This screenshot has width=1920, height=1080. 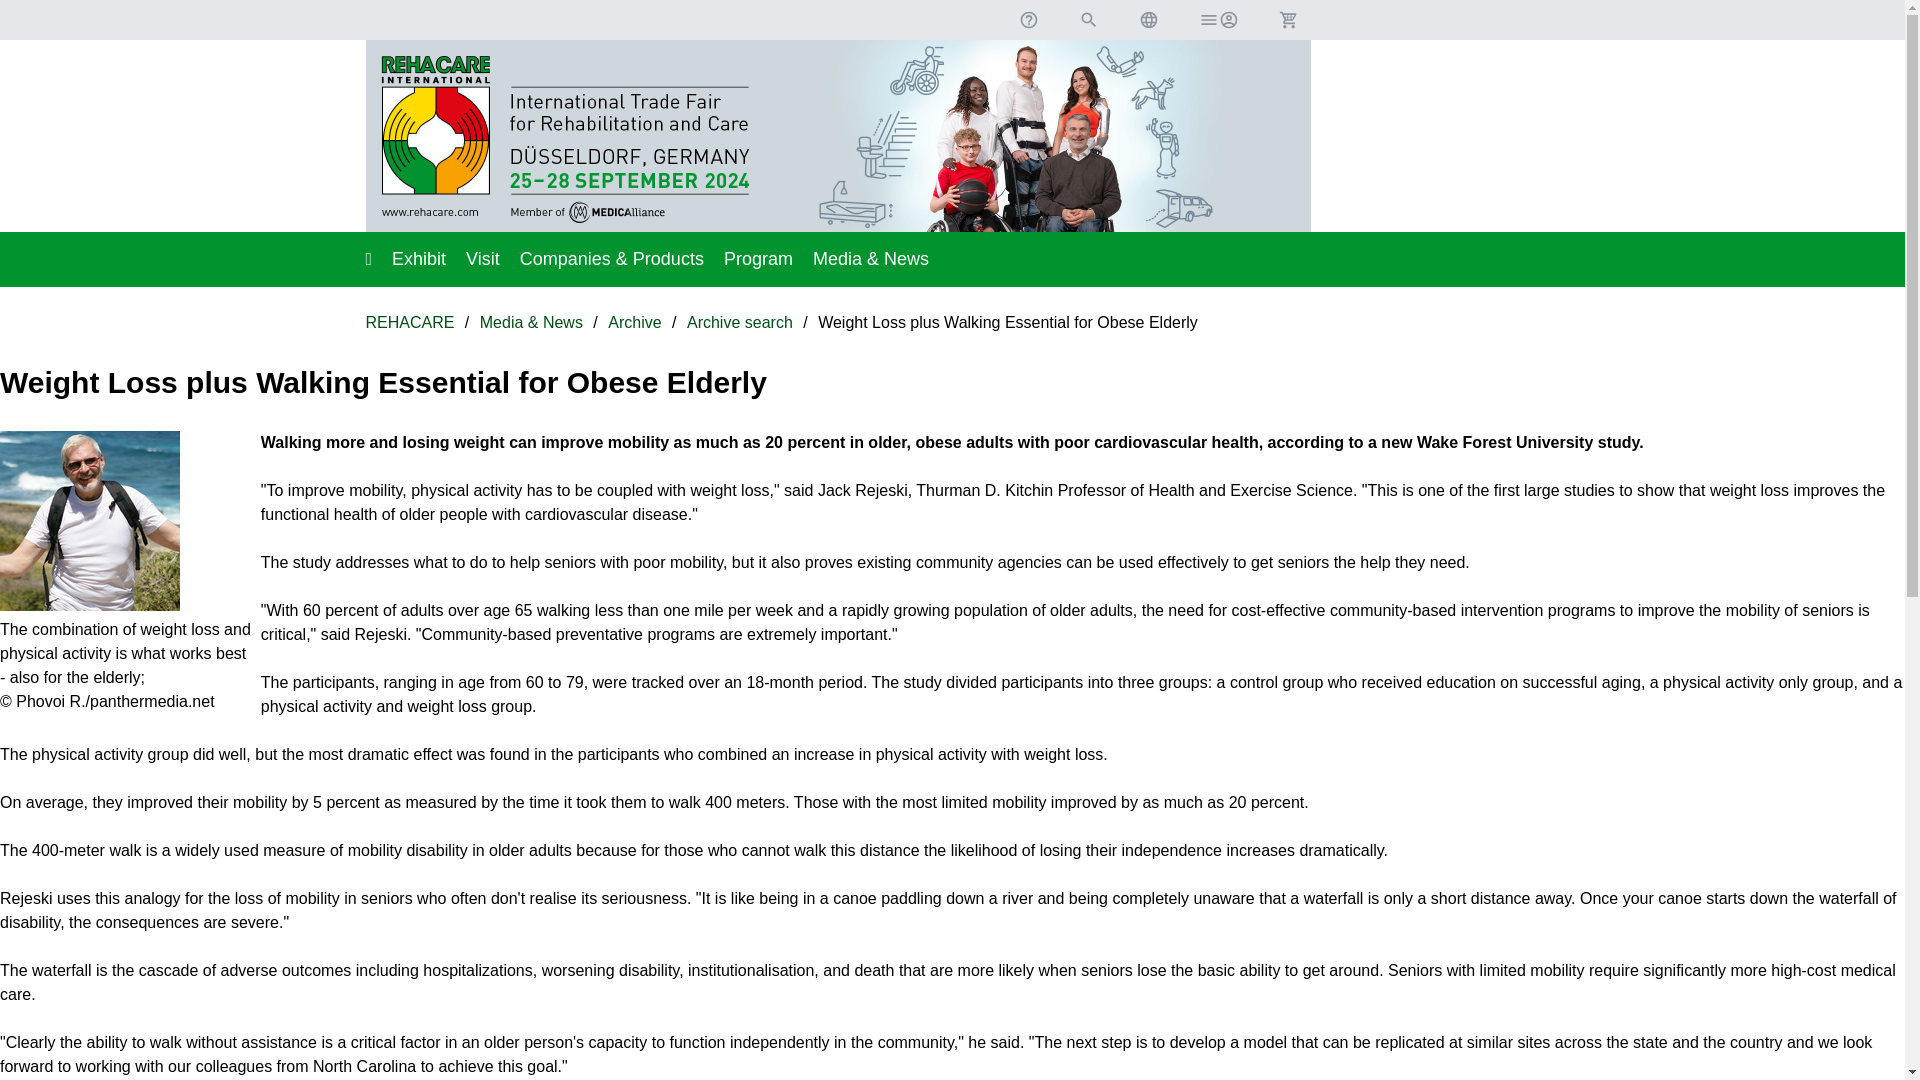 I want to click on Login, so click(x=1218, y=20).